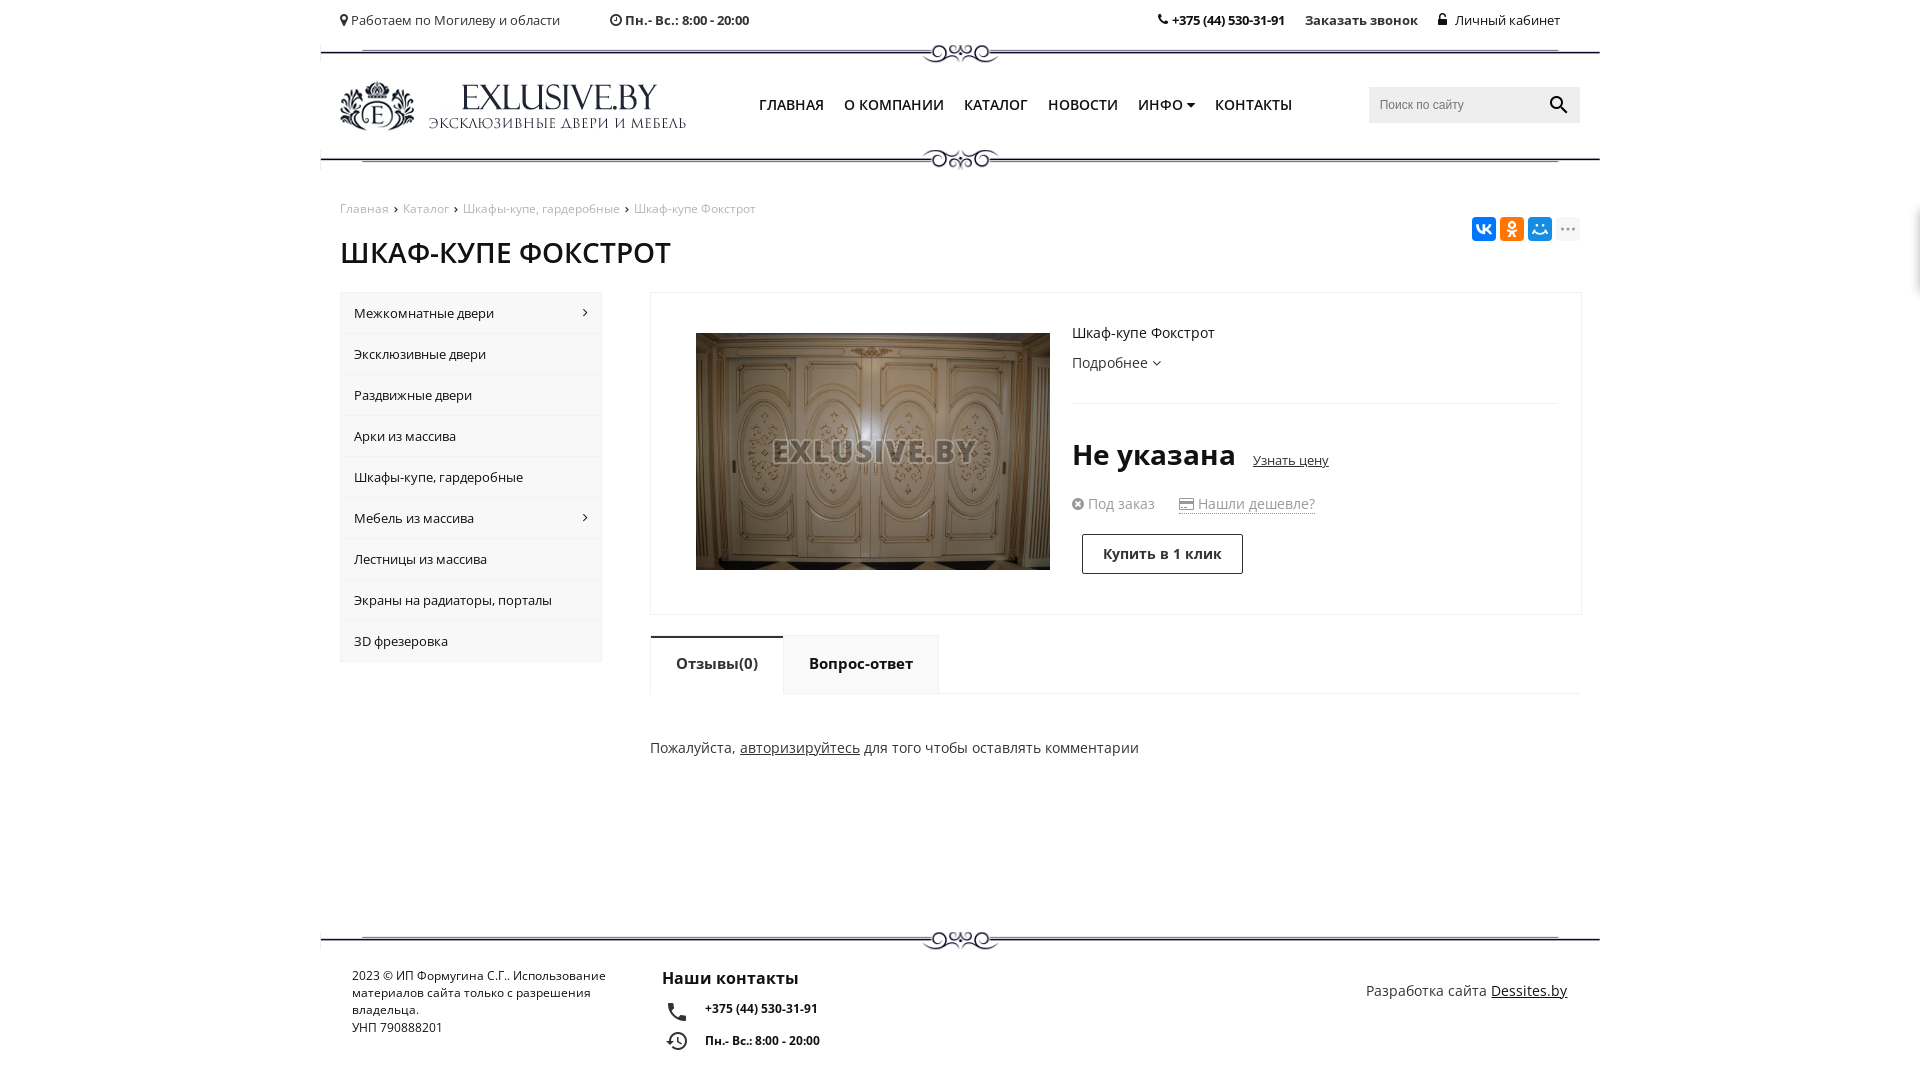  What do you see at coordinates (1559, 105) in the screenshot?
I see `search` at bounding box center [1559, 105].